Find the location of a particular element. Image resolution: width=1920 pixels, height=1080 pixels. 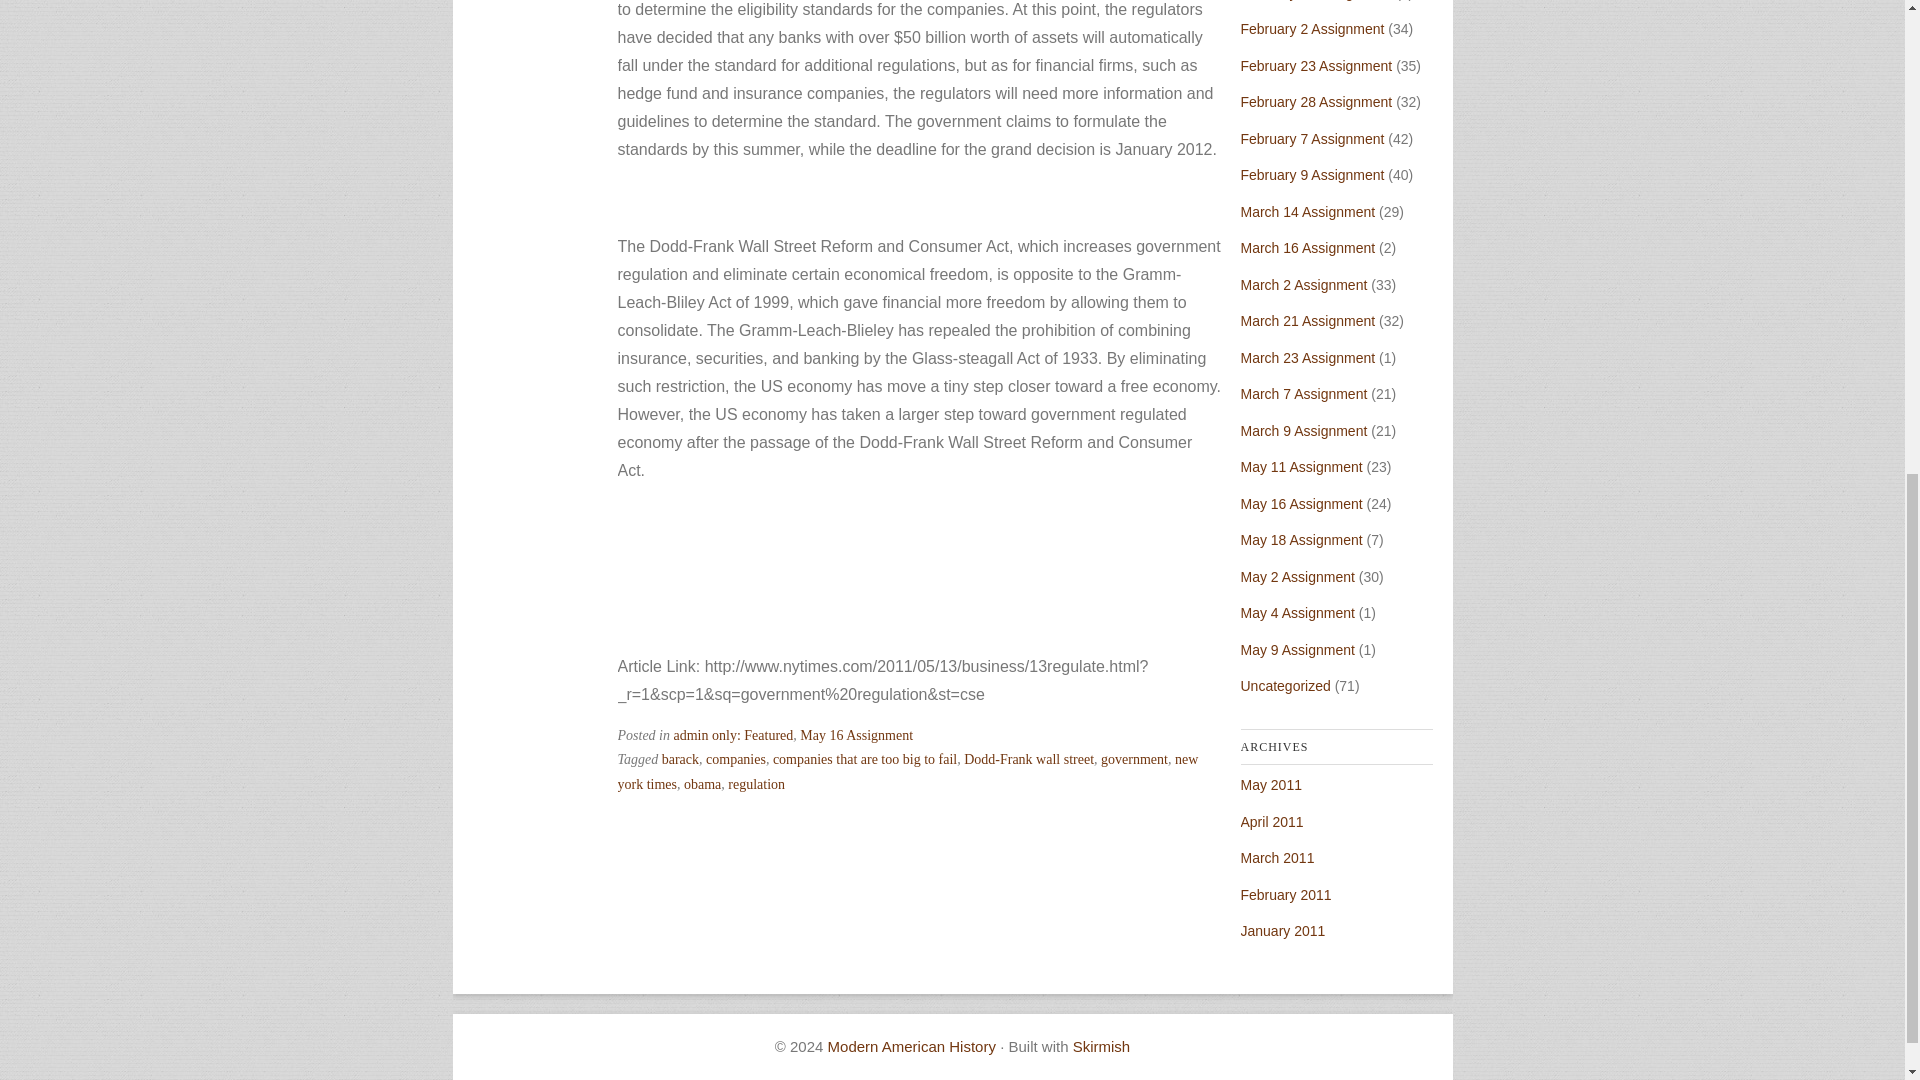

February 9 Assignment is located at coordinates (1312, 174).